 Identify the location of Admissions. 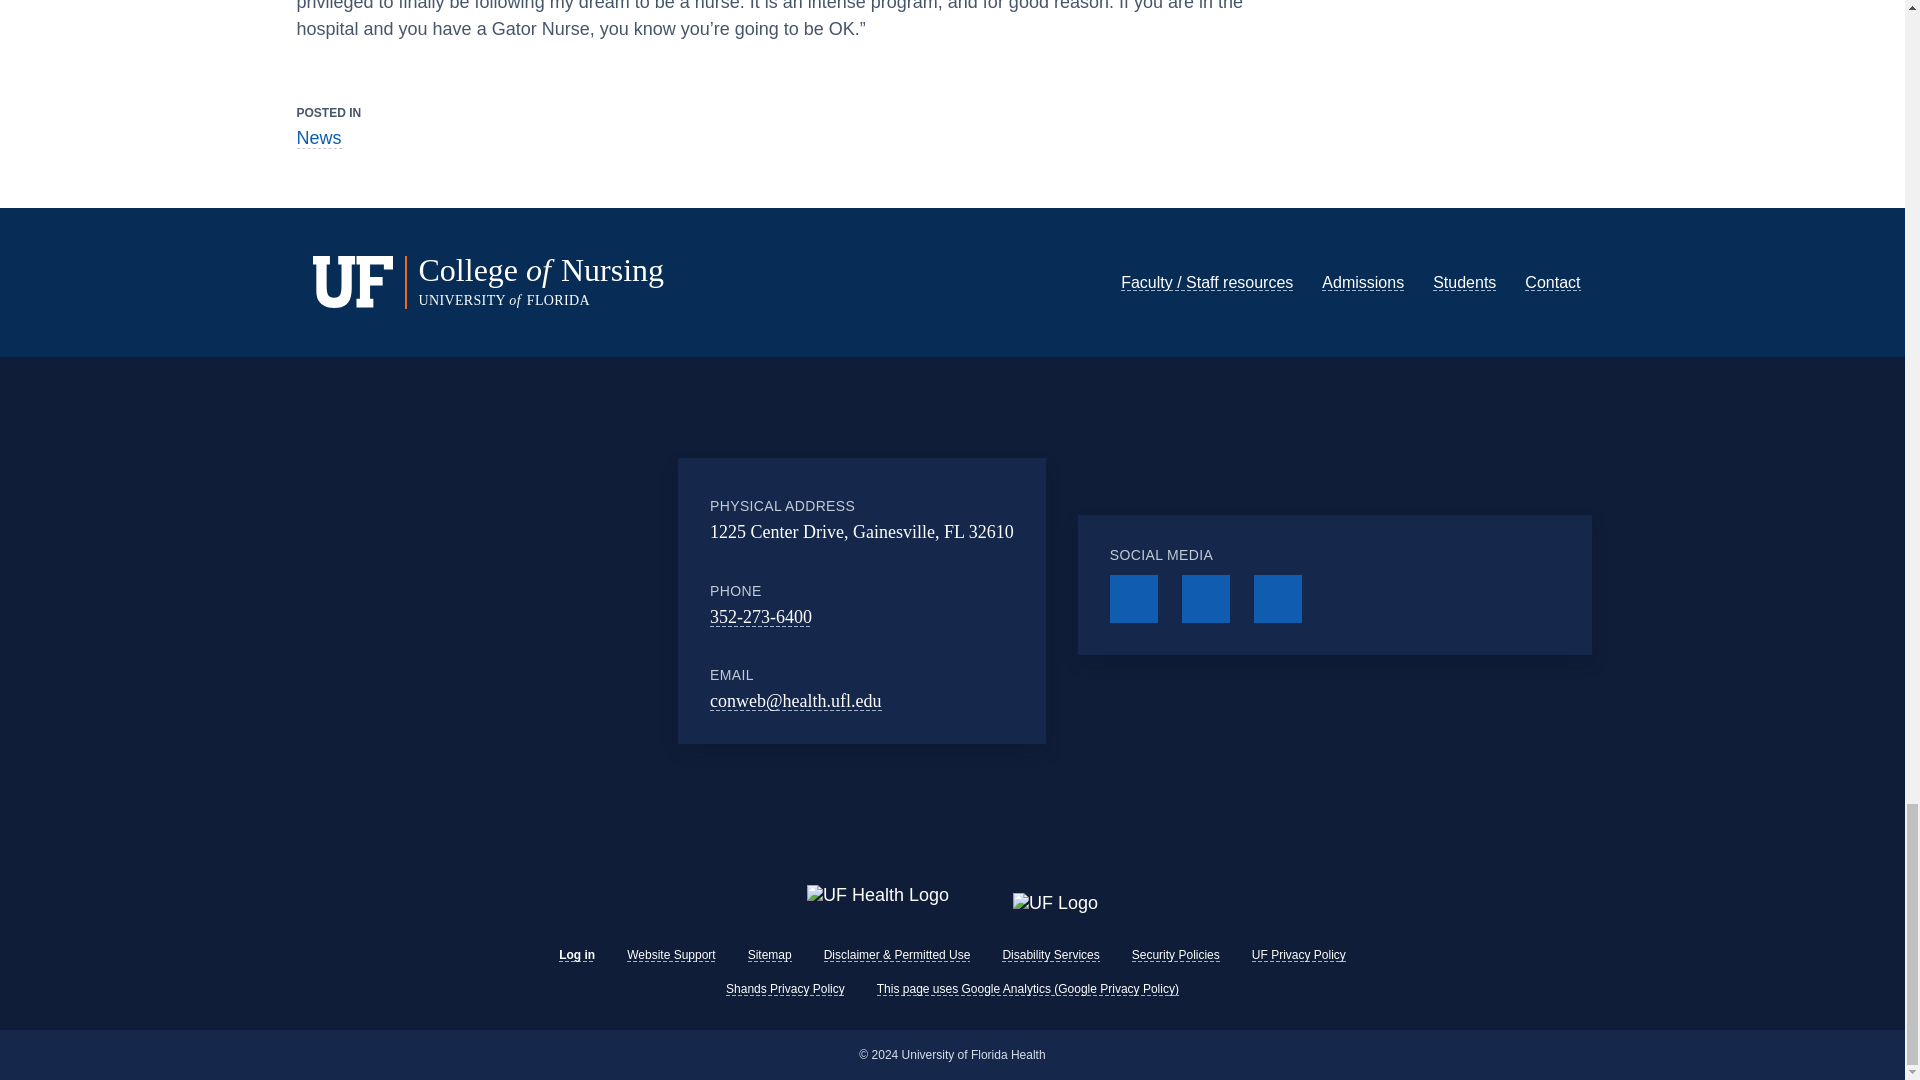
(1362, 282).